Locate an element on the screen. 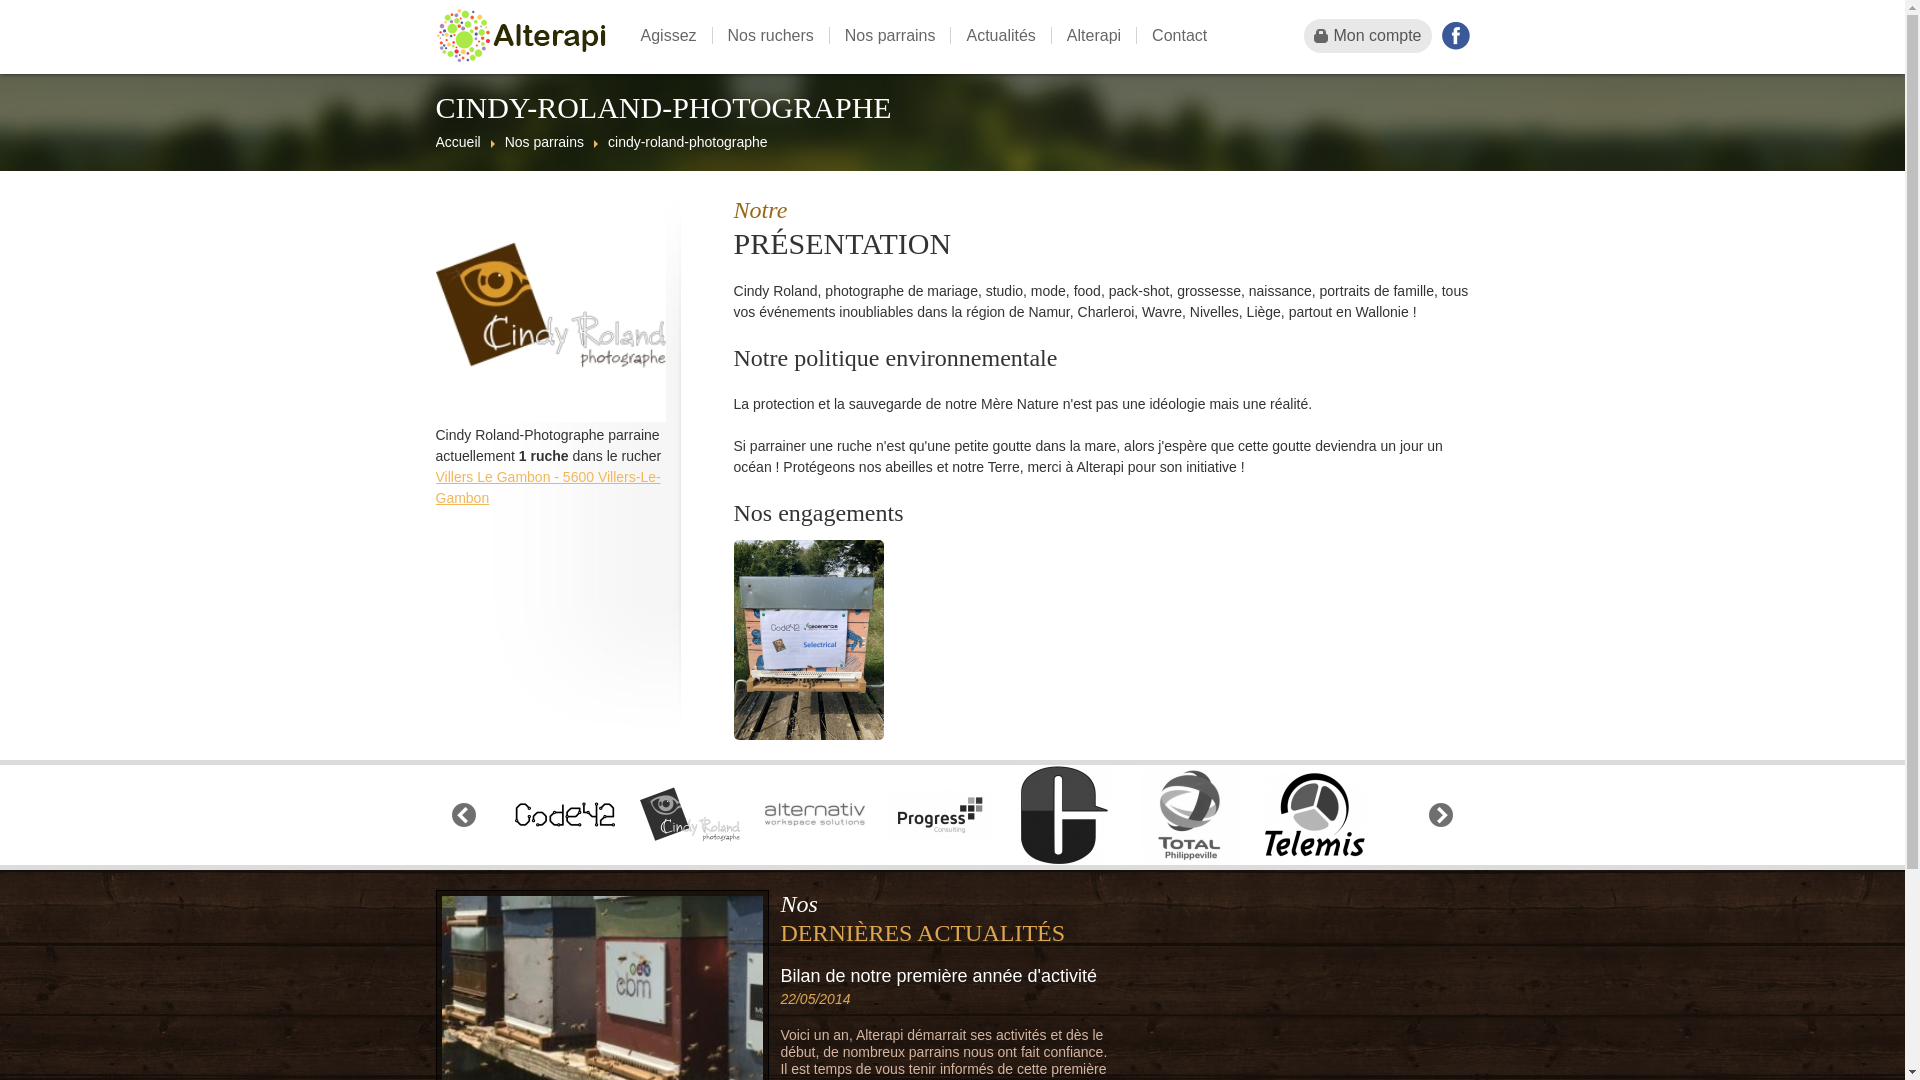 This screenshot has width=1920, height=1080. telemis-sa is located at coordinates (1315, 815).